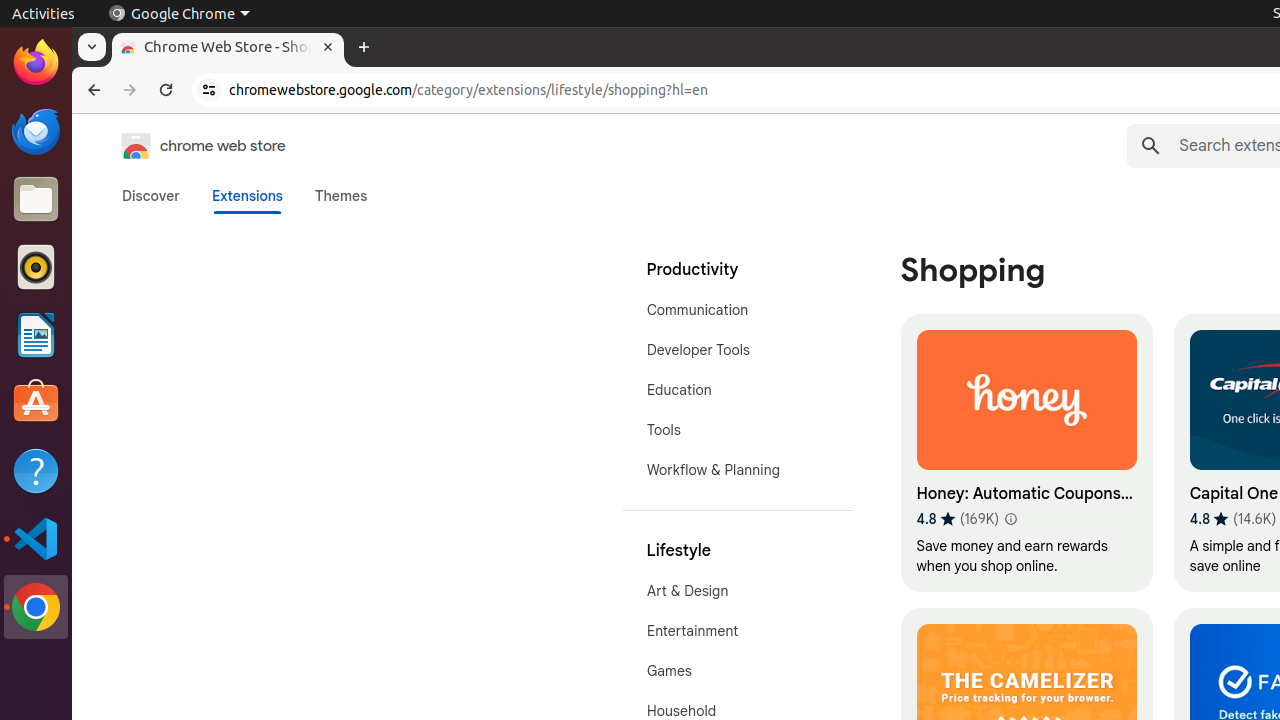  I want to click on View site information, so click(209, 90).